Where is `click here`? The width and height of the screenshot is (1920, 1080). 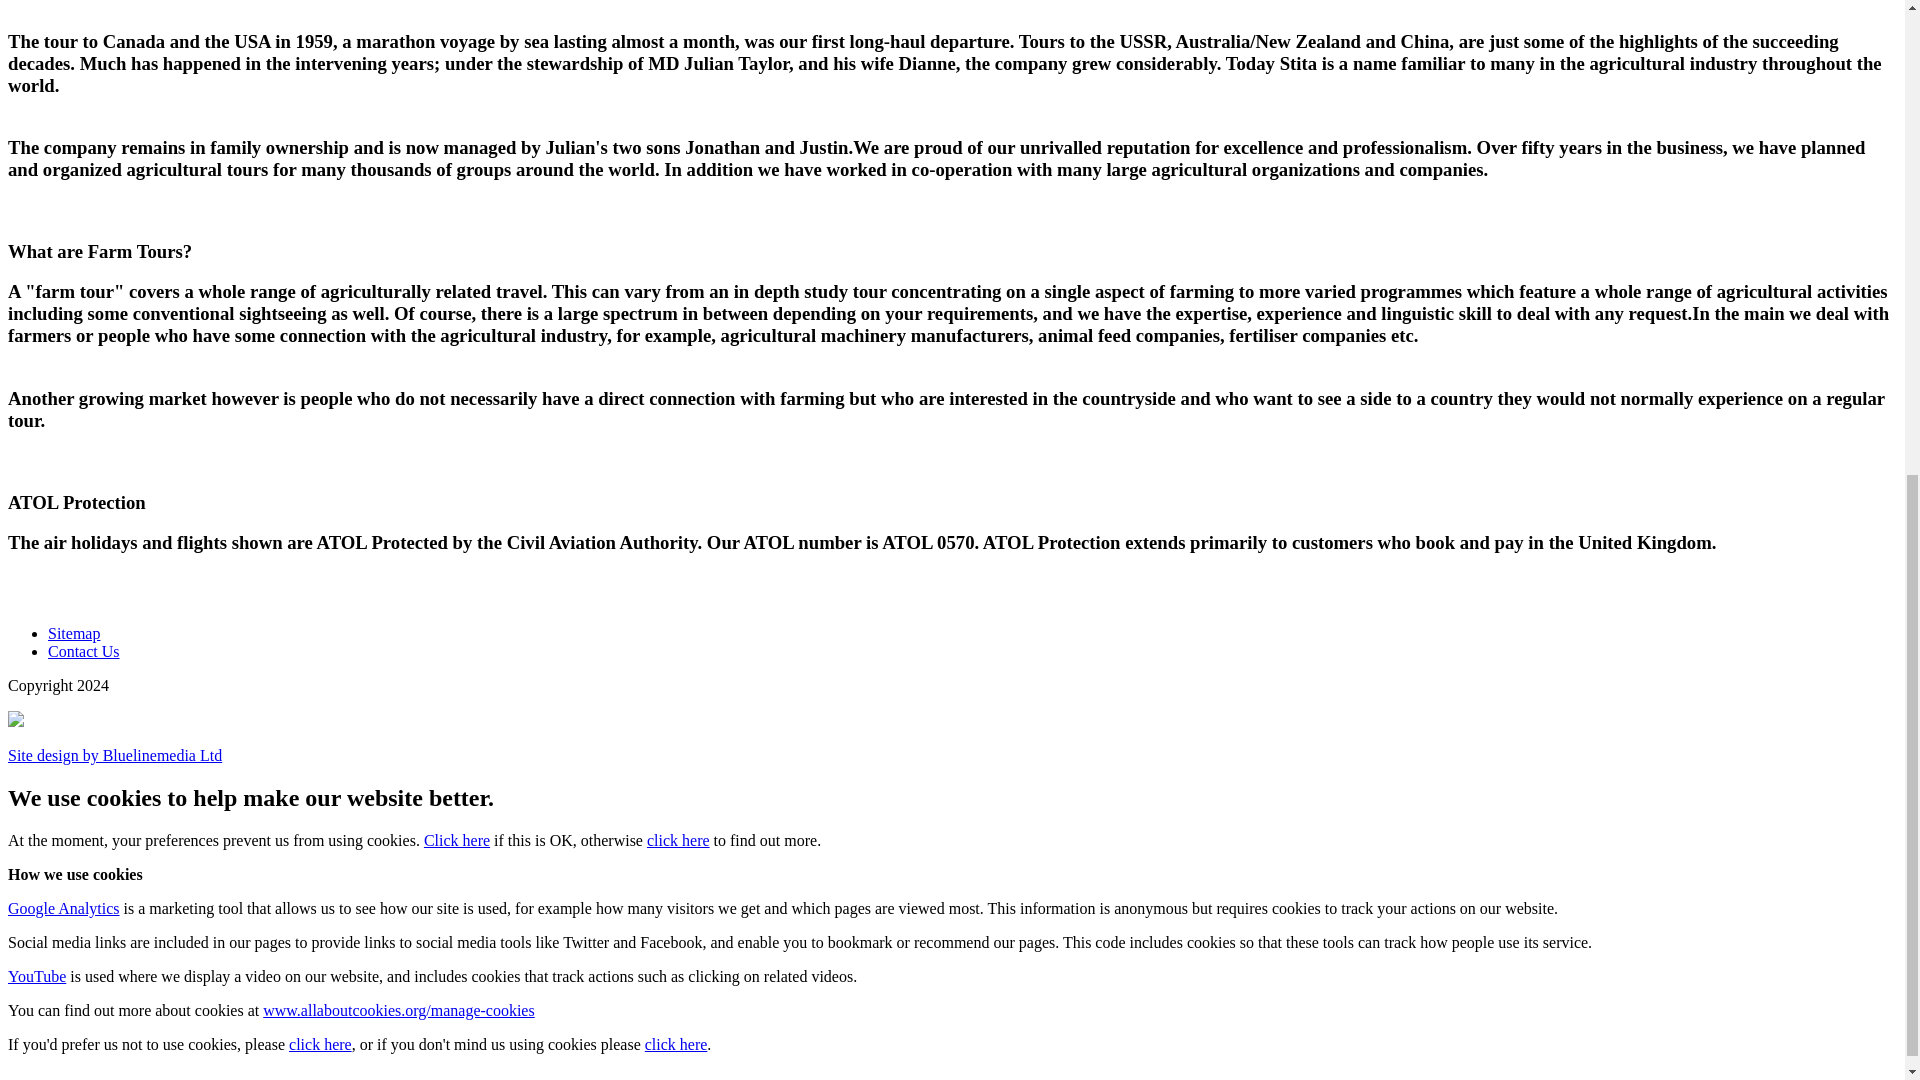
click here is located at coordinates (320, 1044).